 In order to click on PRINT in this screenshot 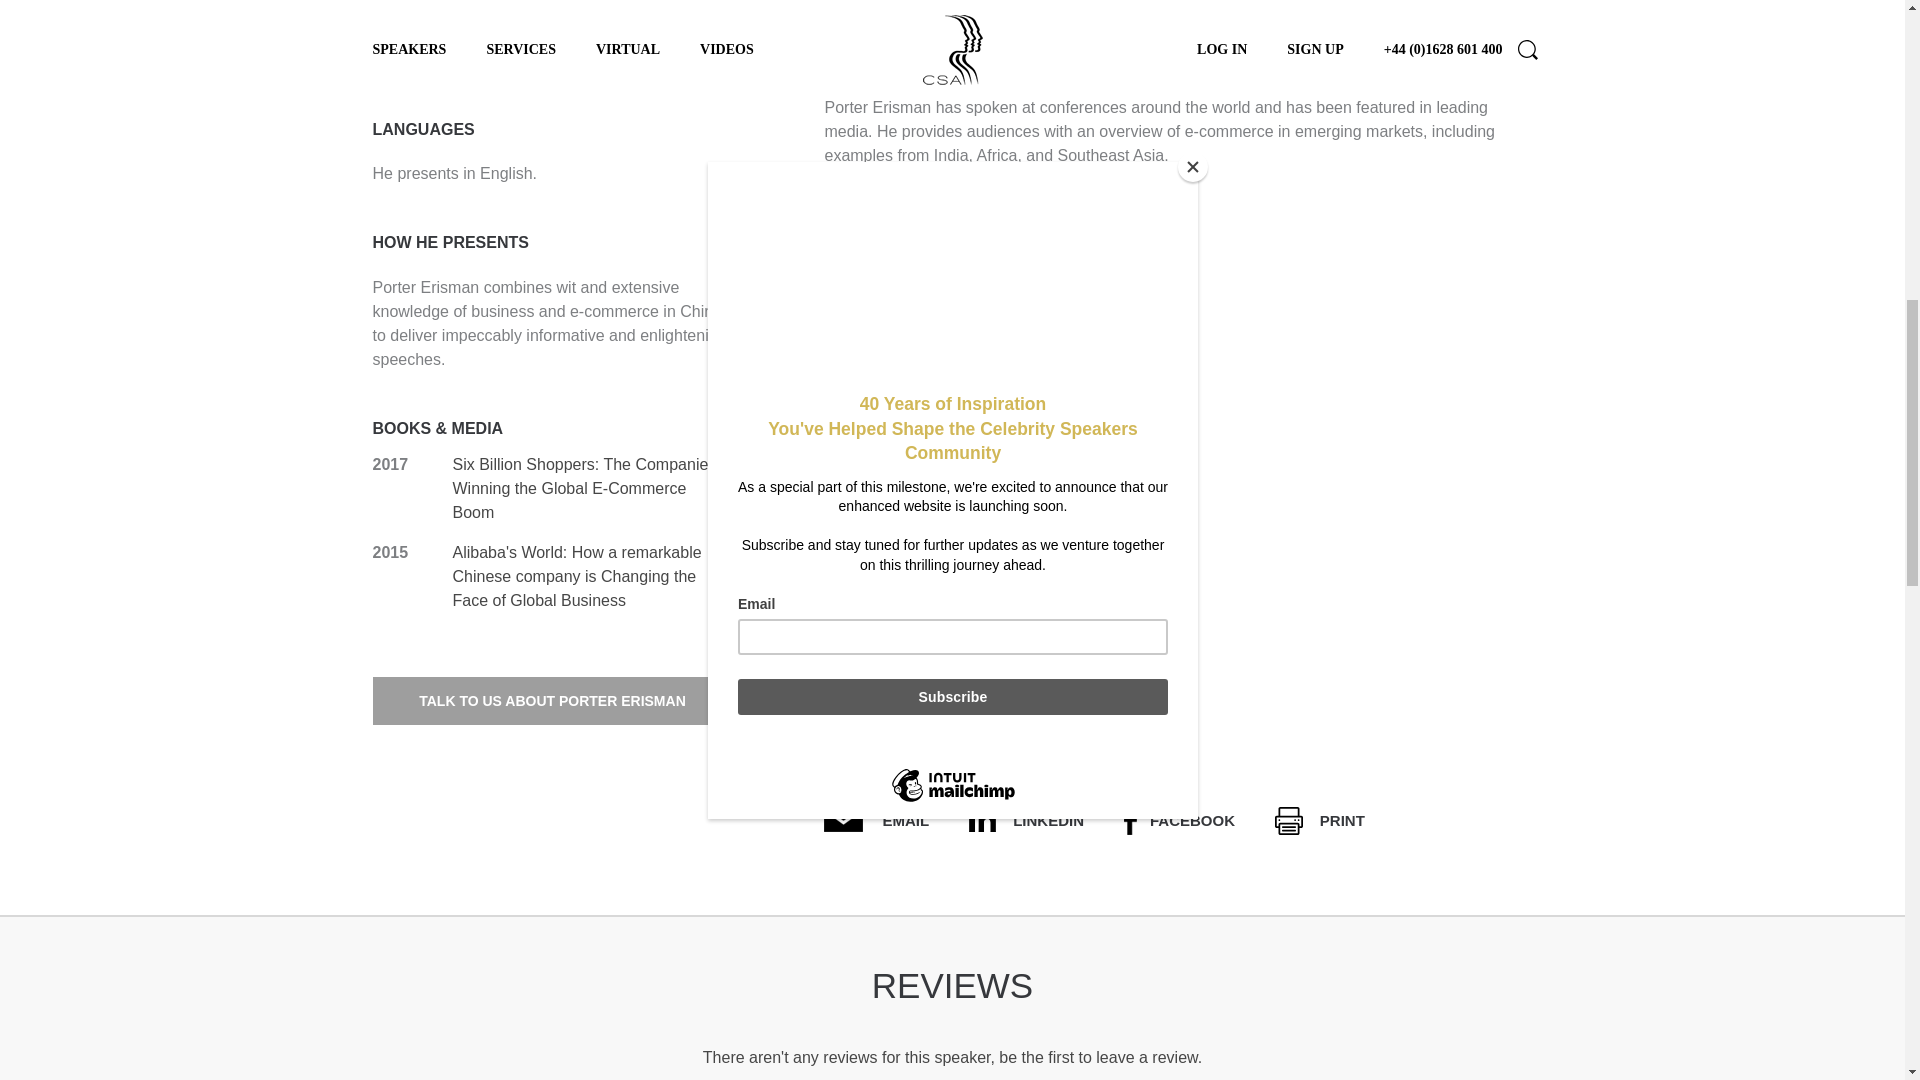, I will do `click(1320, 820)`.